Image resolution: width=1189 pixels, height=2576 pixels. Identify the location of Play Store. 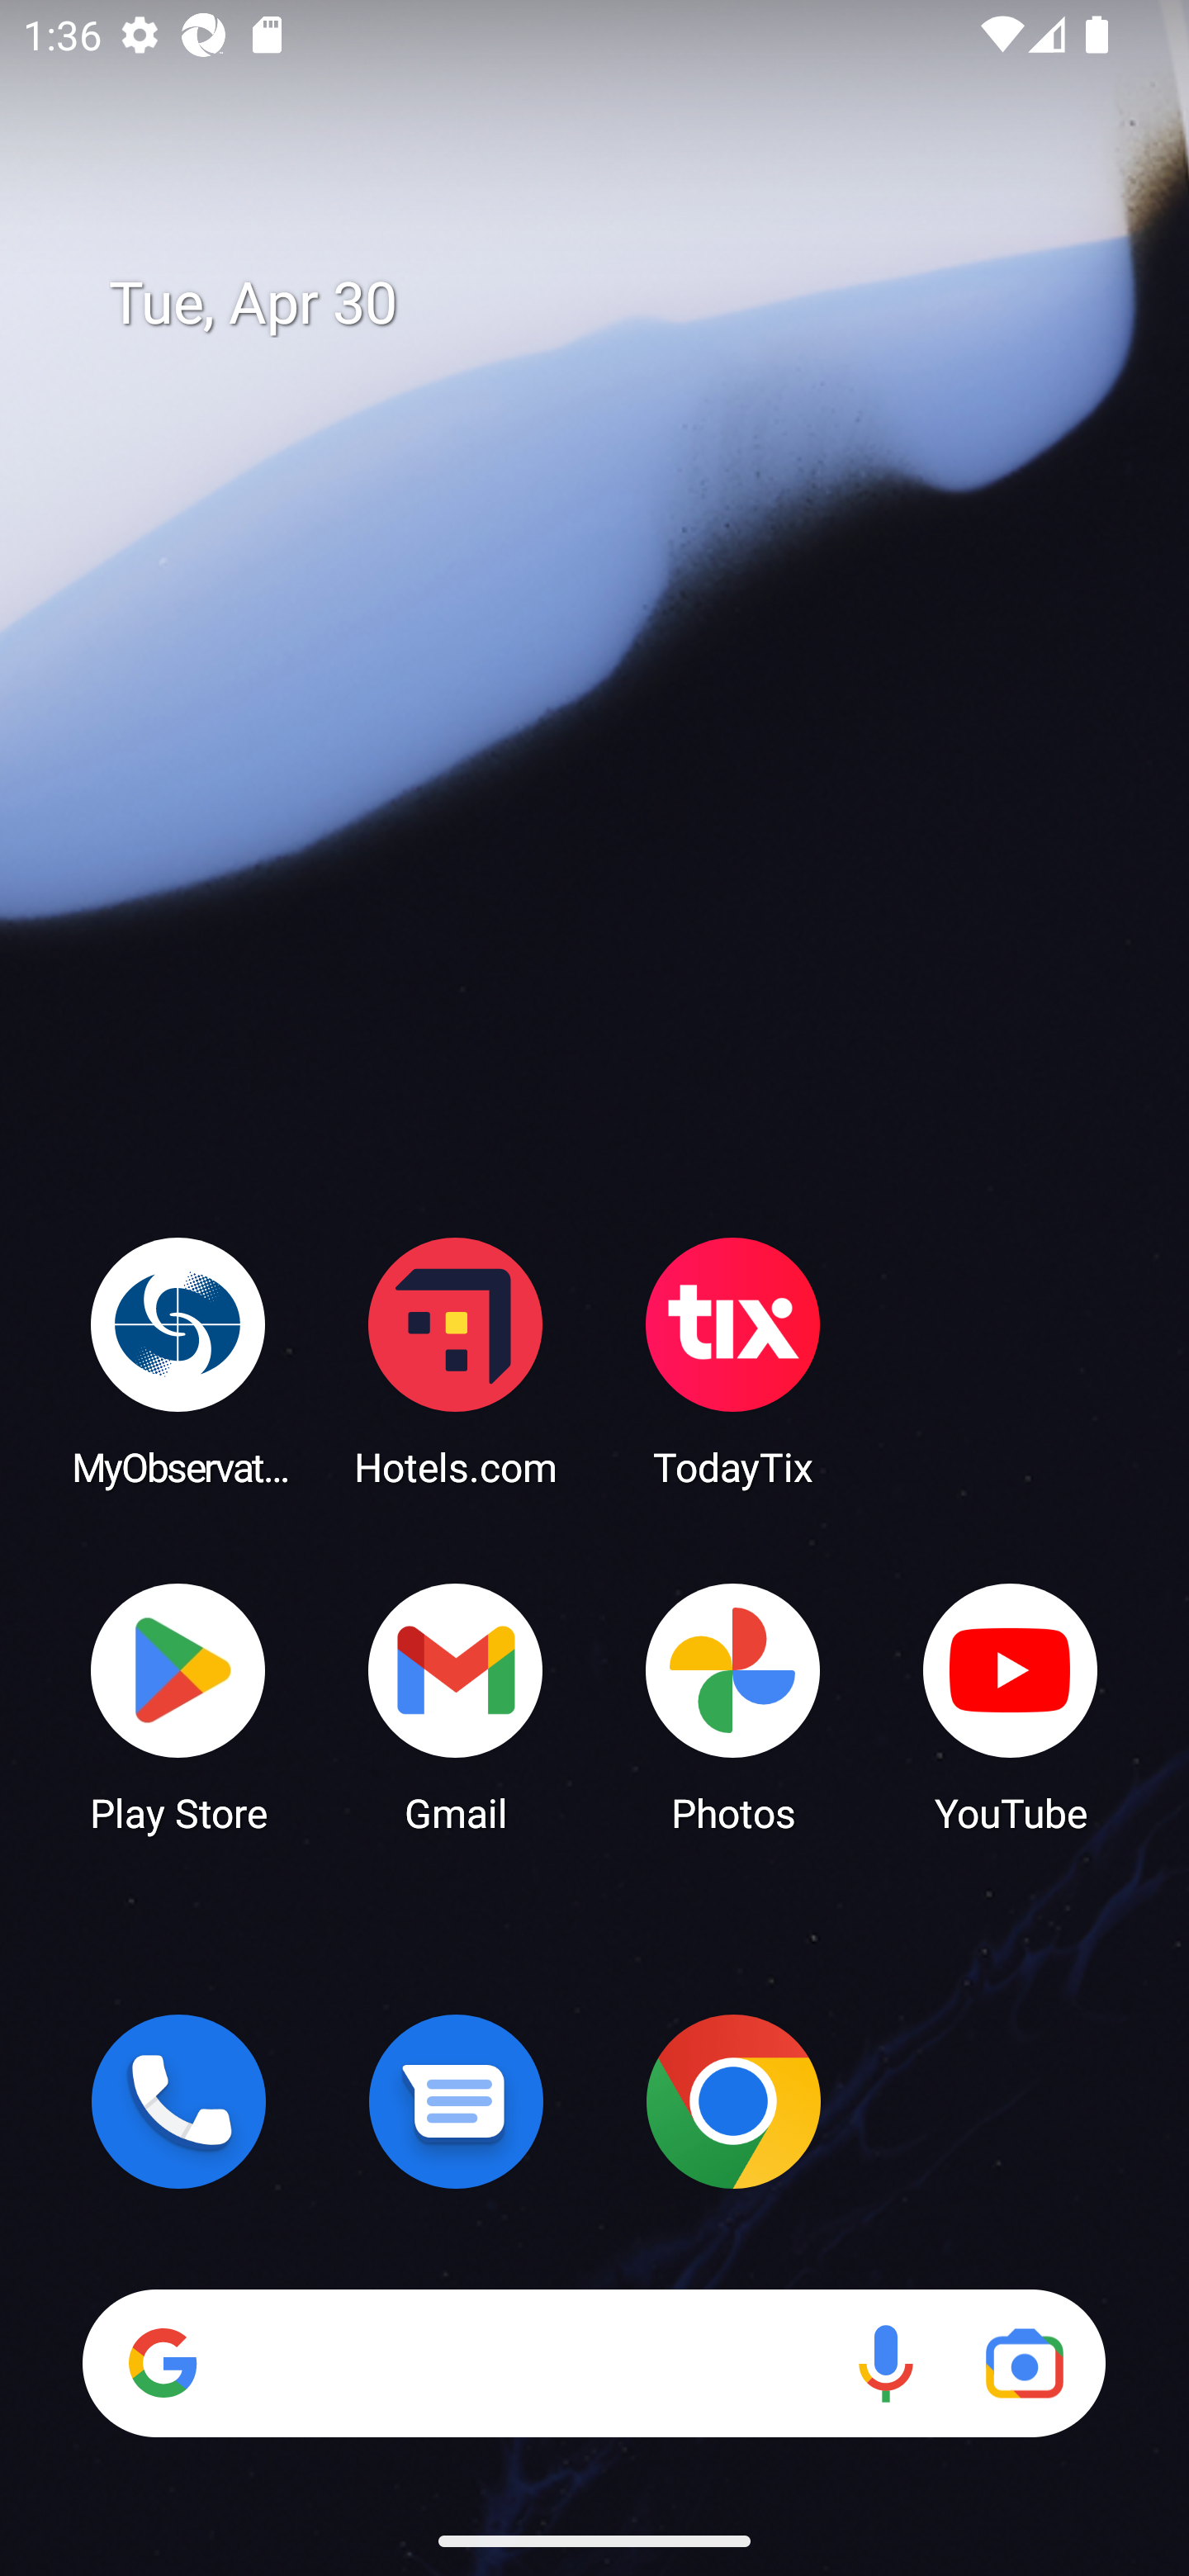
(178, 1706).